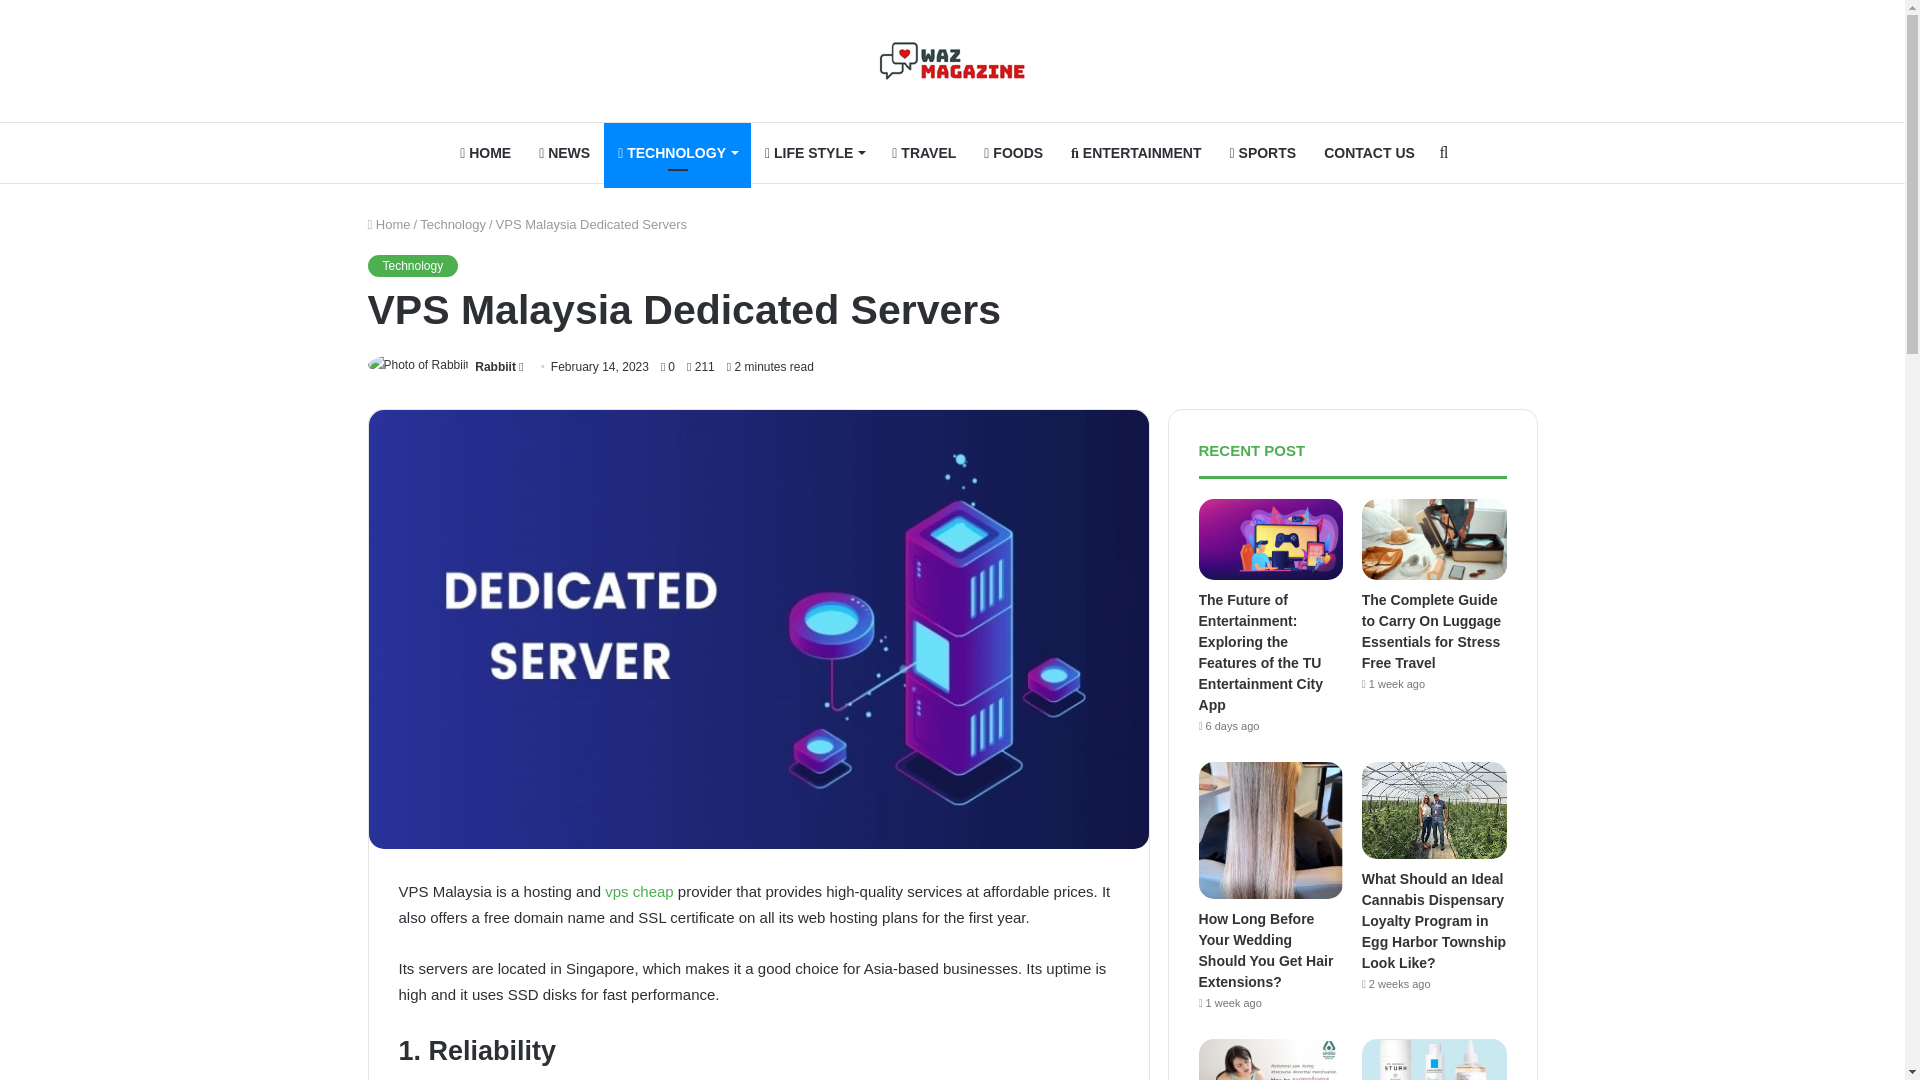 This screenshot has height=1080, width=1920. What do you see at coordinates (638, 891) in the screenshot?
I see `vps cheap` at bounding box center [638, 891].